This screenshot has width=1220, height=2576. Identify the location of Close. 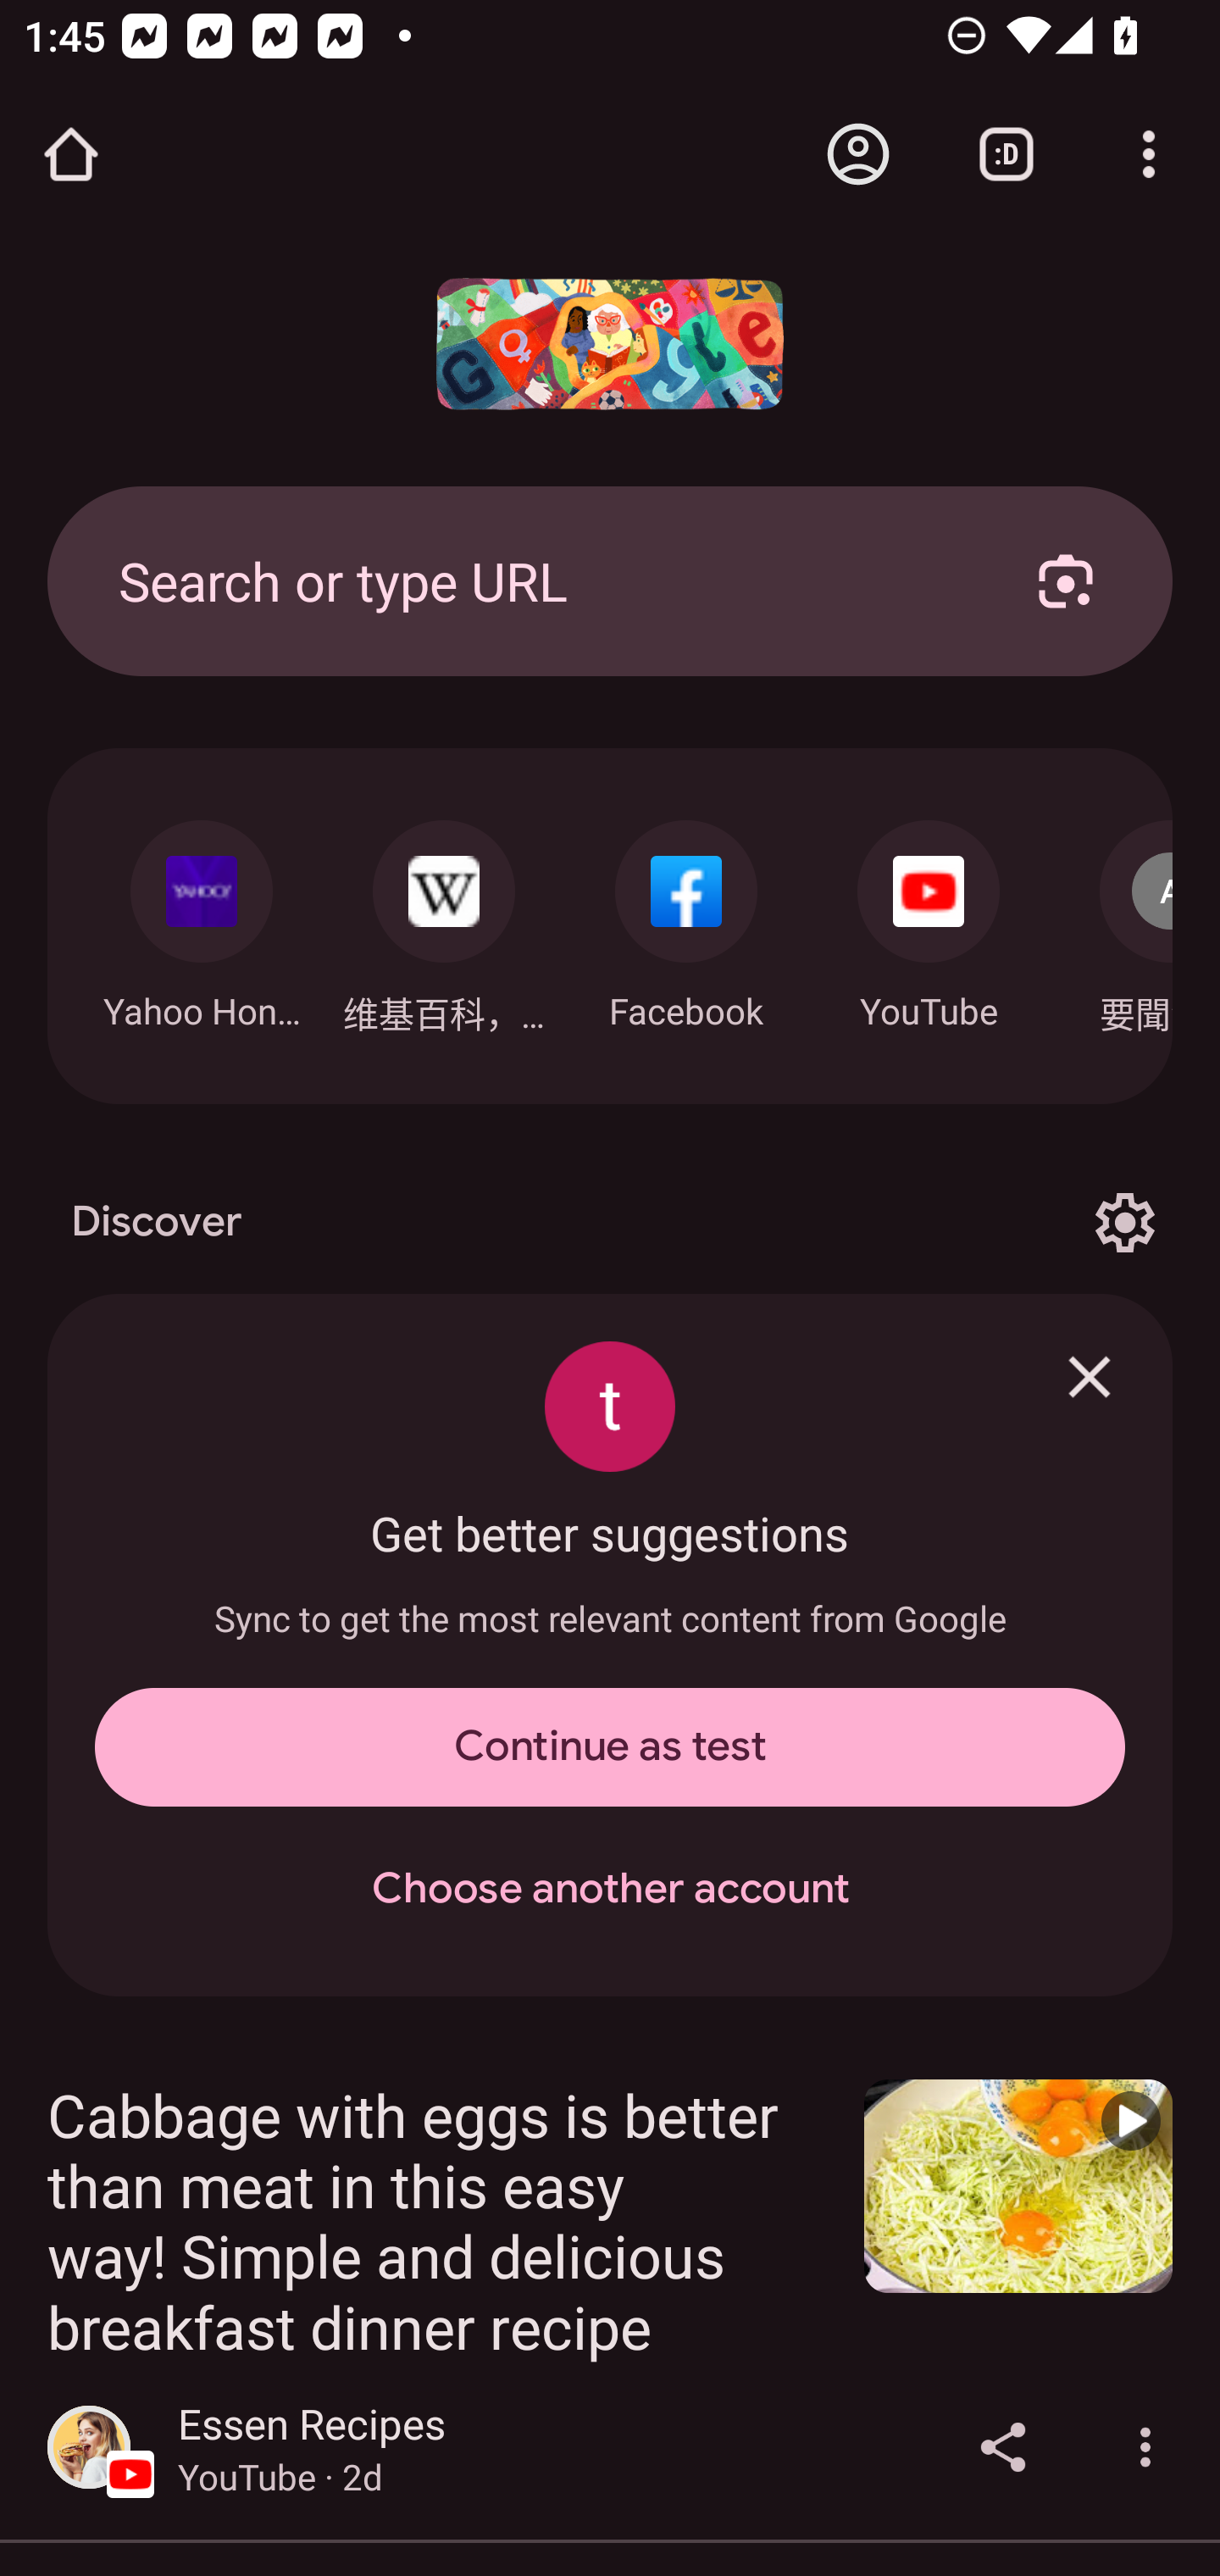
(1090, 1376).